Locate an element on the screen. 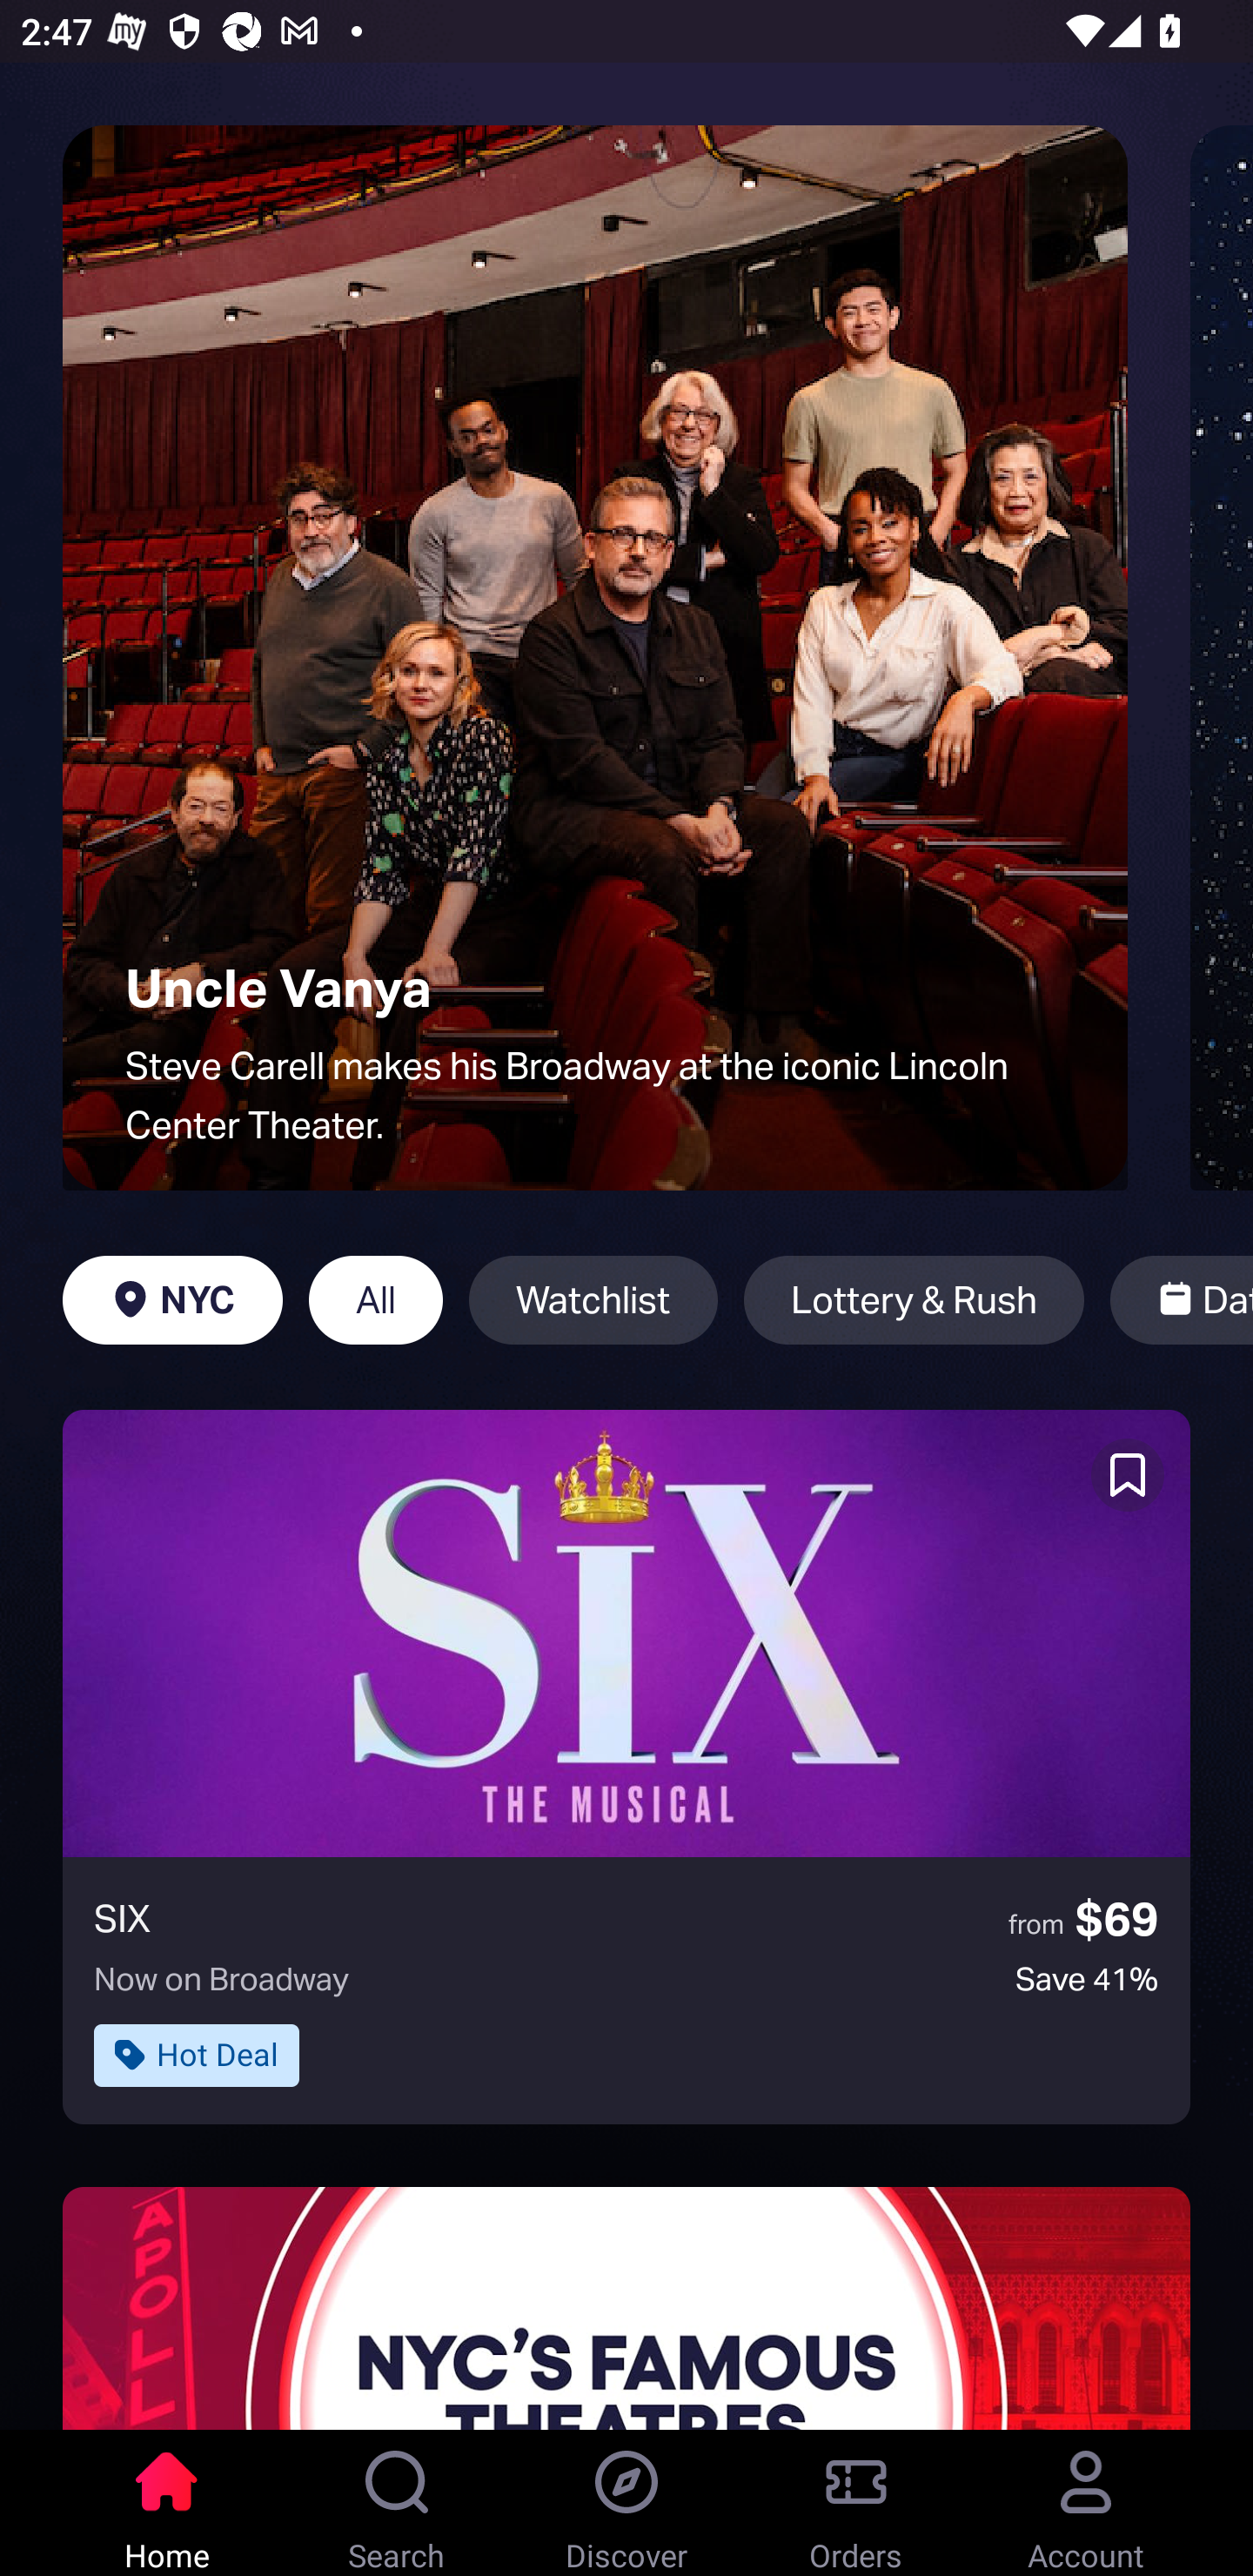  Watchlist is located at coordinates (593, 1300).